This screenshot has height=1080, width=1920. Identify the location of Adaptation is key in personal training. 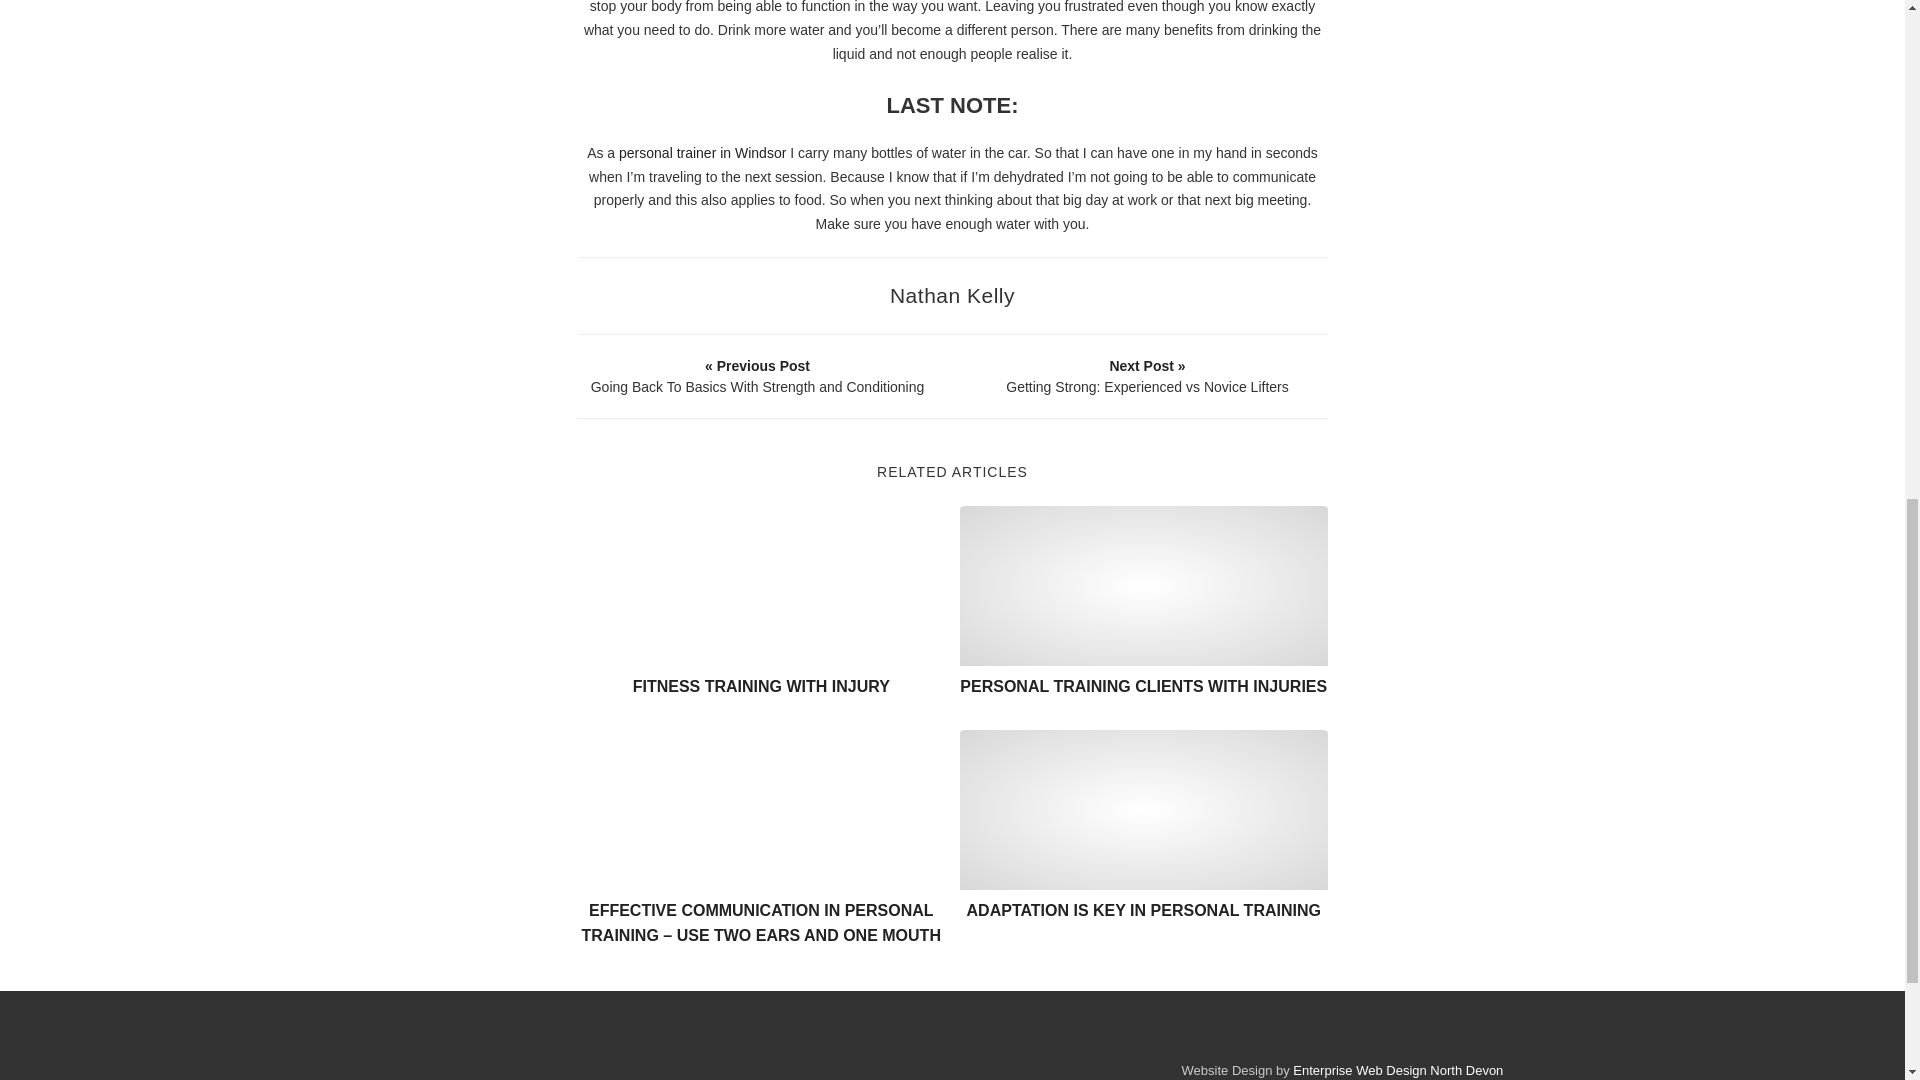
(1144, 810).